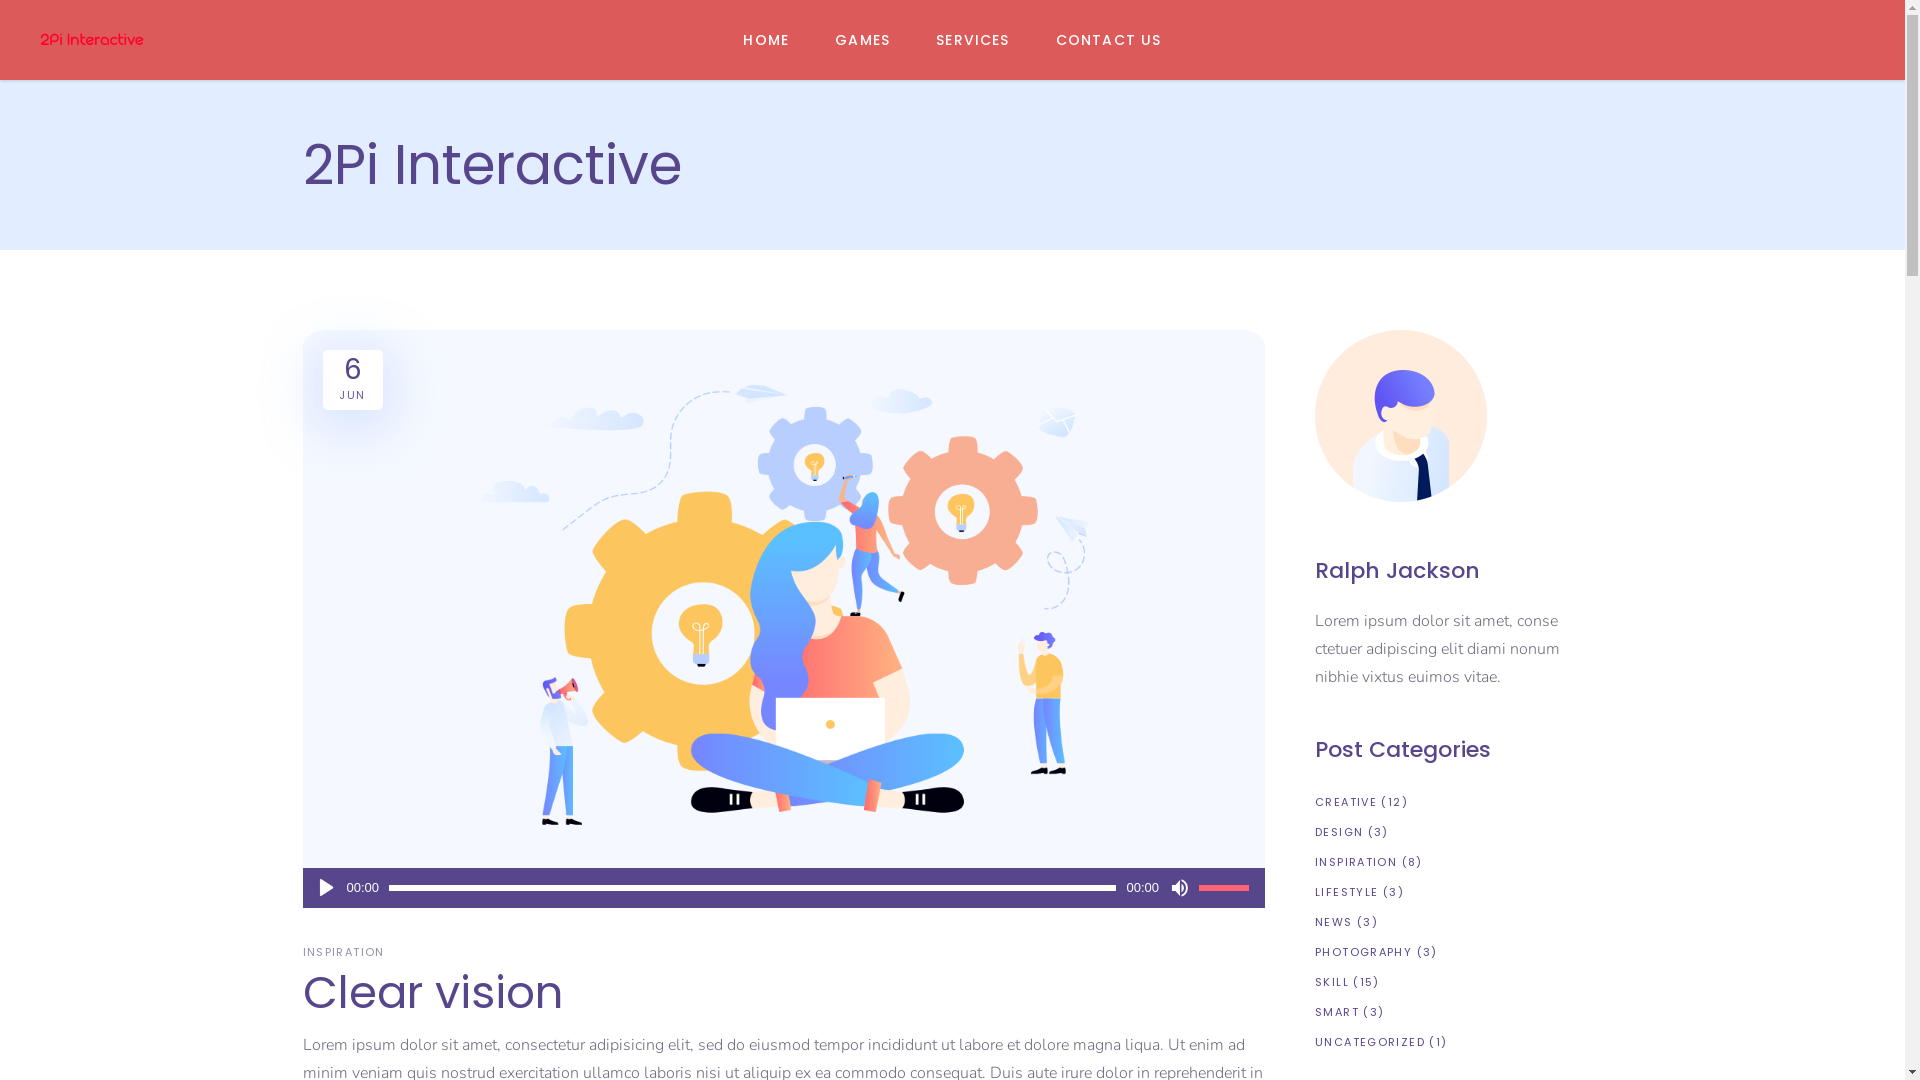  Describe the element at coordinates (1364, 952) in the screenshot. I see `PHOTOGRAPHY` at that location.